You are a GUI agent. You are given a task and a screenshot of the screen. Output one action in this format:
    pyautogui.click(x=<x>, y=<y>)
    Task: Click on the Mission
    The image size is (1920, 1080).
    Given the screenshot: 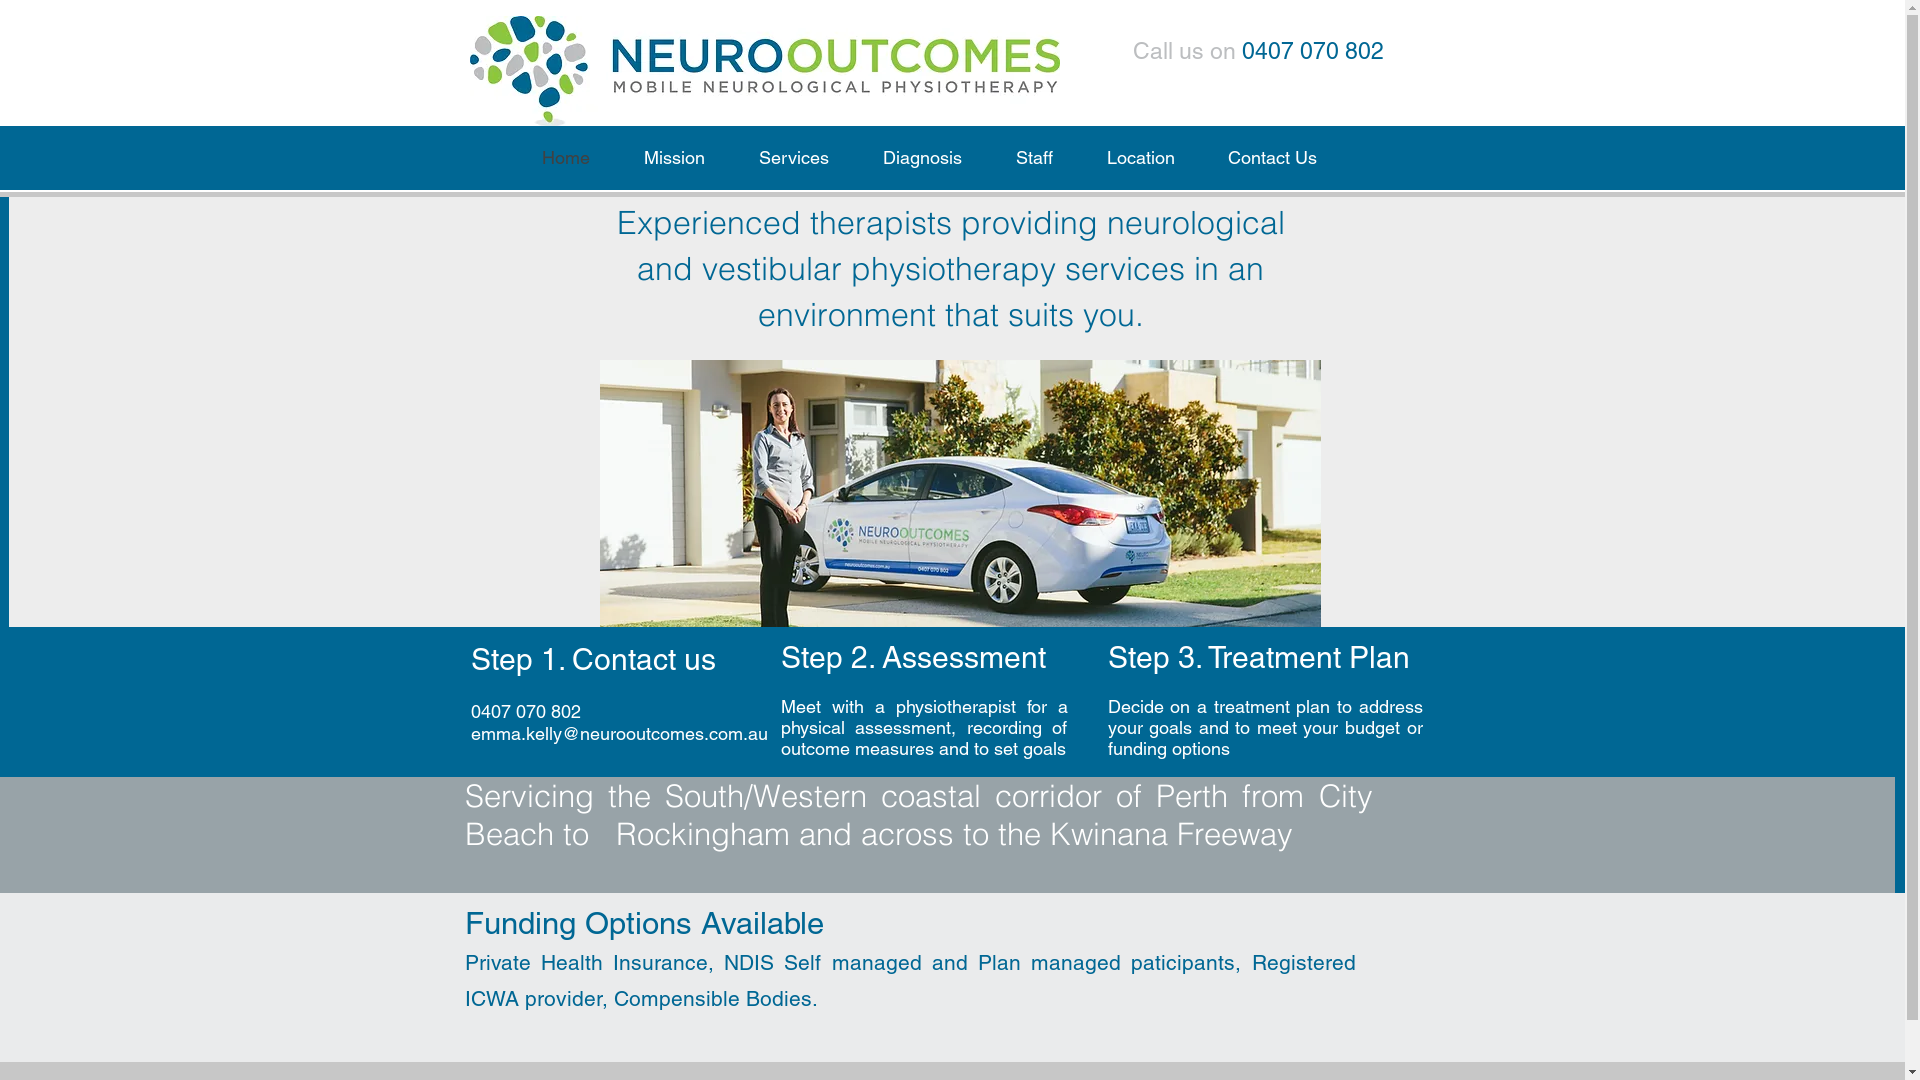 What is the action you would take?
    pyautogui.click(x=674, y=158)
    